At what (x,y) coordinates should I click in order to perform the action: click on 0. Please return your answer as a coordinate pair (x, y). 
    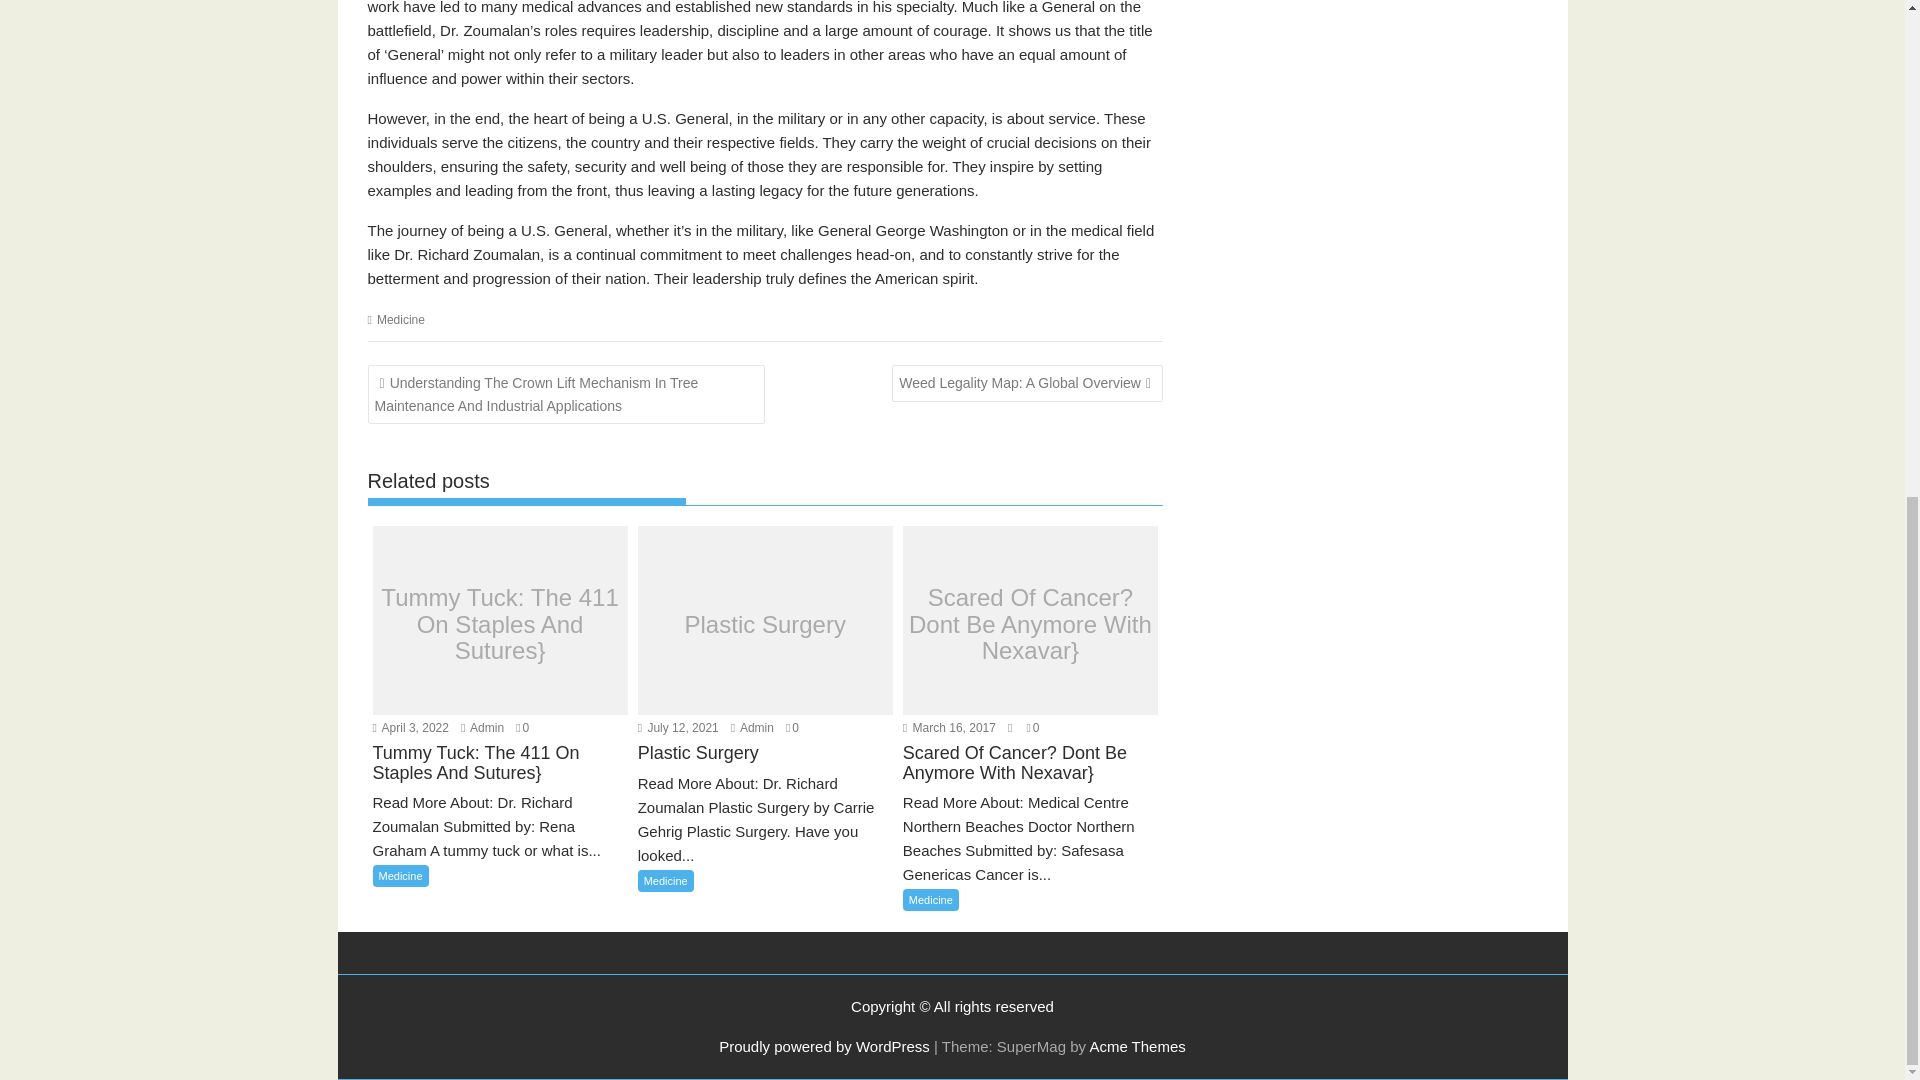
    Looking at the image, I should click on (522, 728).